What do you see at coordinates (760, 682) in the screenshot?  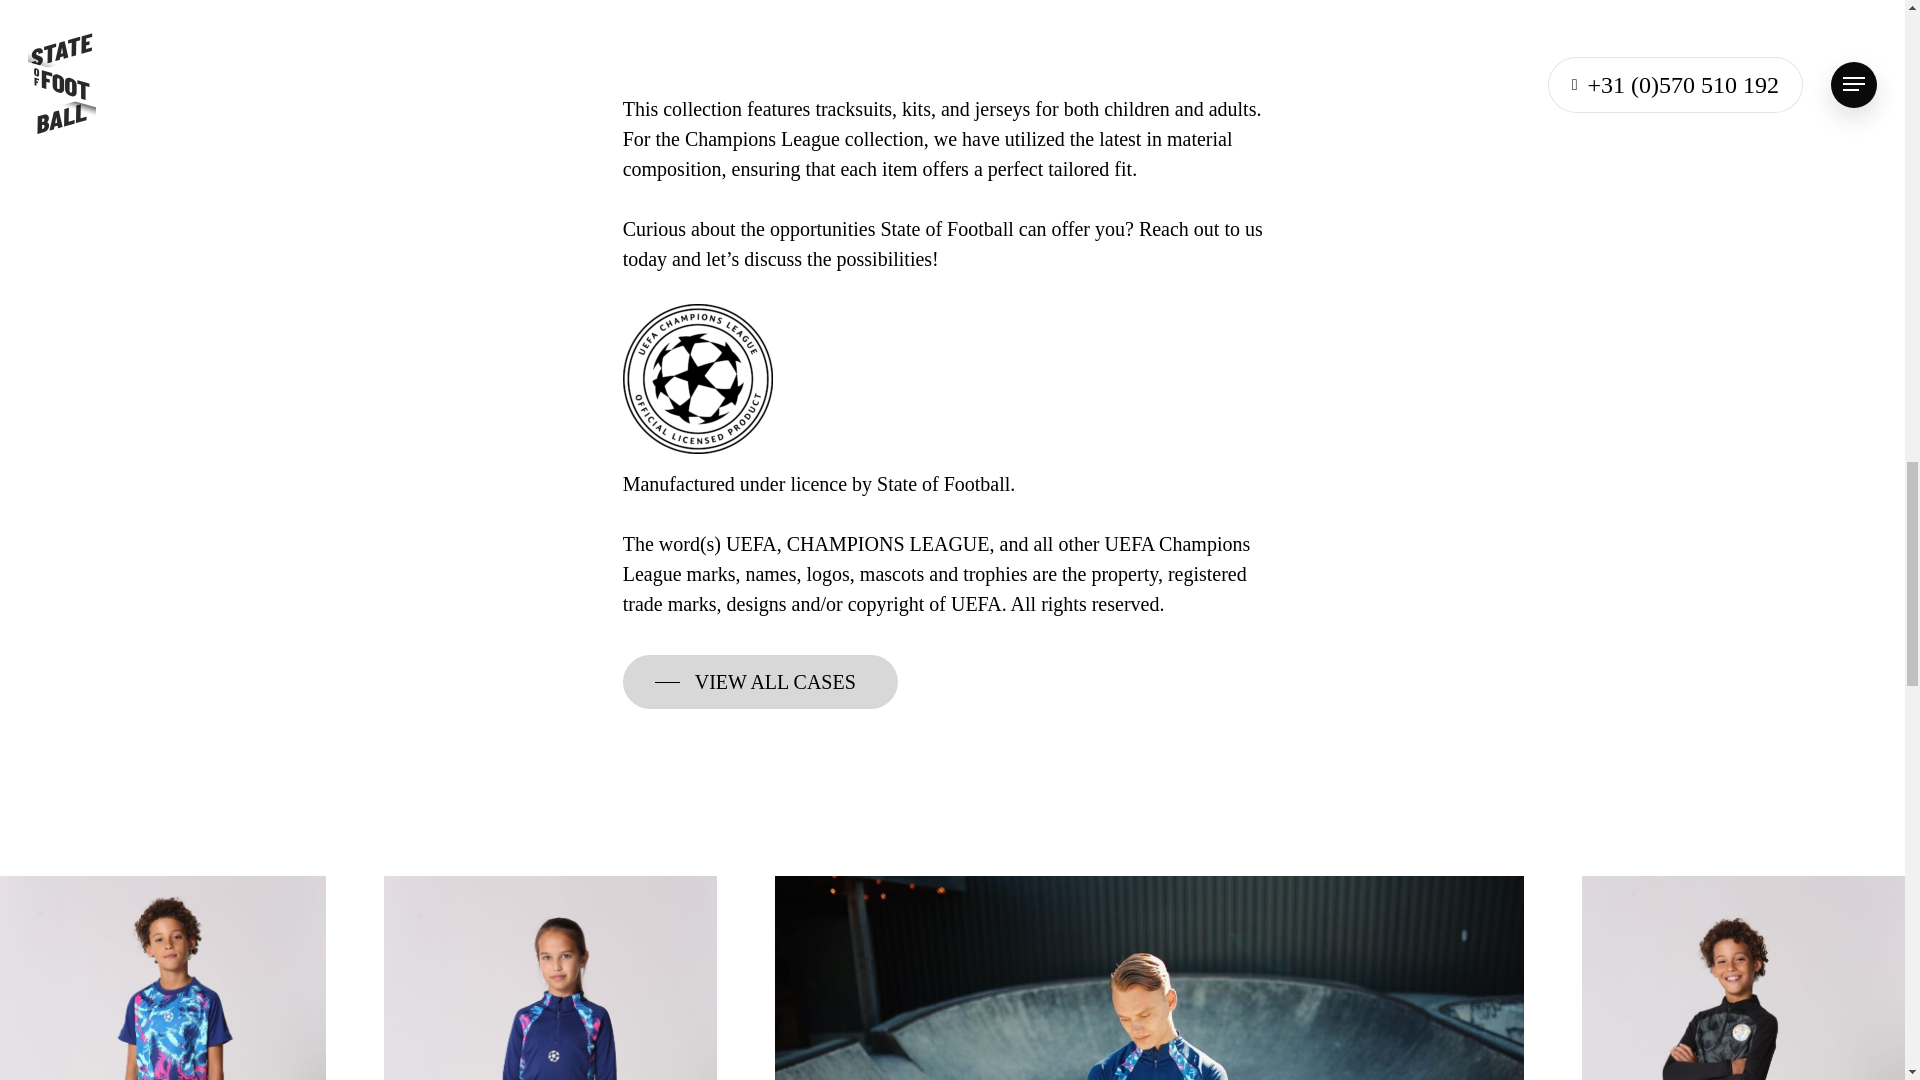 I see `VIEW ALL CASES` at bounding box center [760, 682].